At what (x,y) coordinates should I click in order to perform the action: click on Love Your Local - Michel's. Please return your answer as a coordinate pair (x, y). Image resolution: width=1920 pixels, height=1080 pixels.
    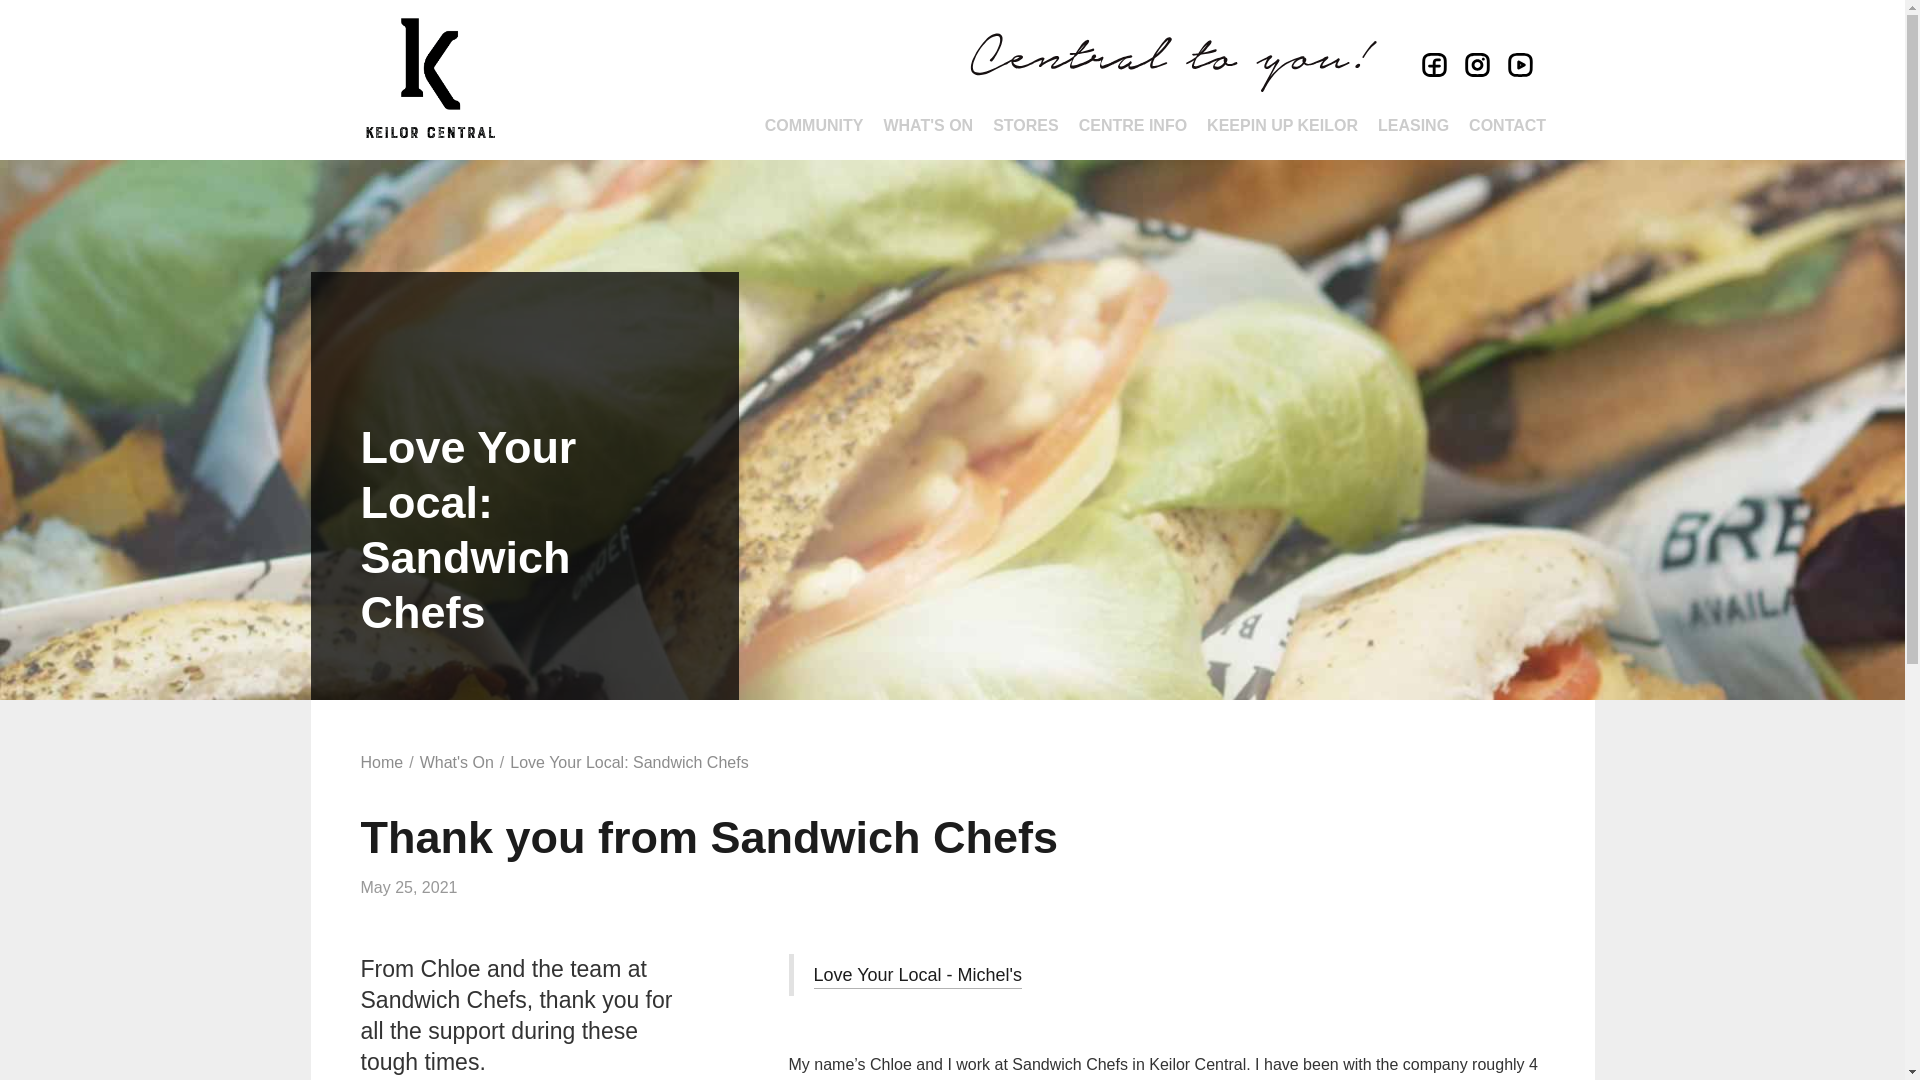
    Looking at the image, I should click on (918, 977).